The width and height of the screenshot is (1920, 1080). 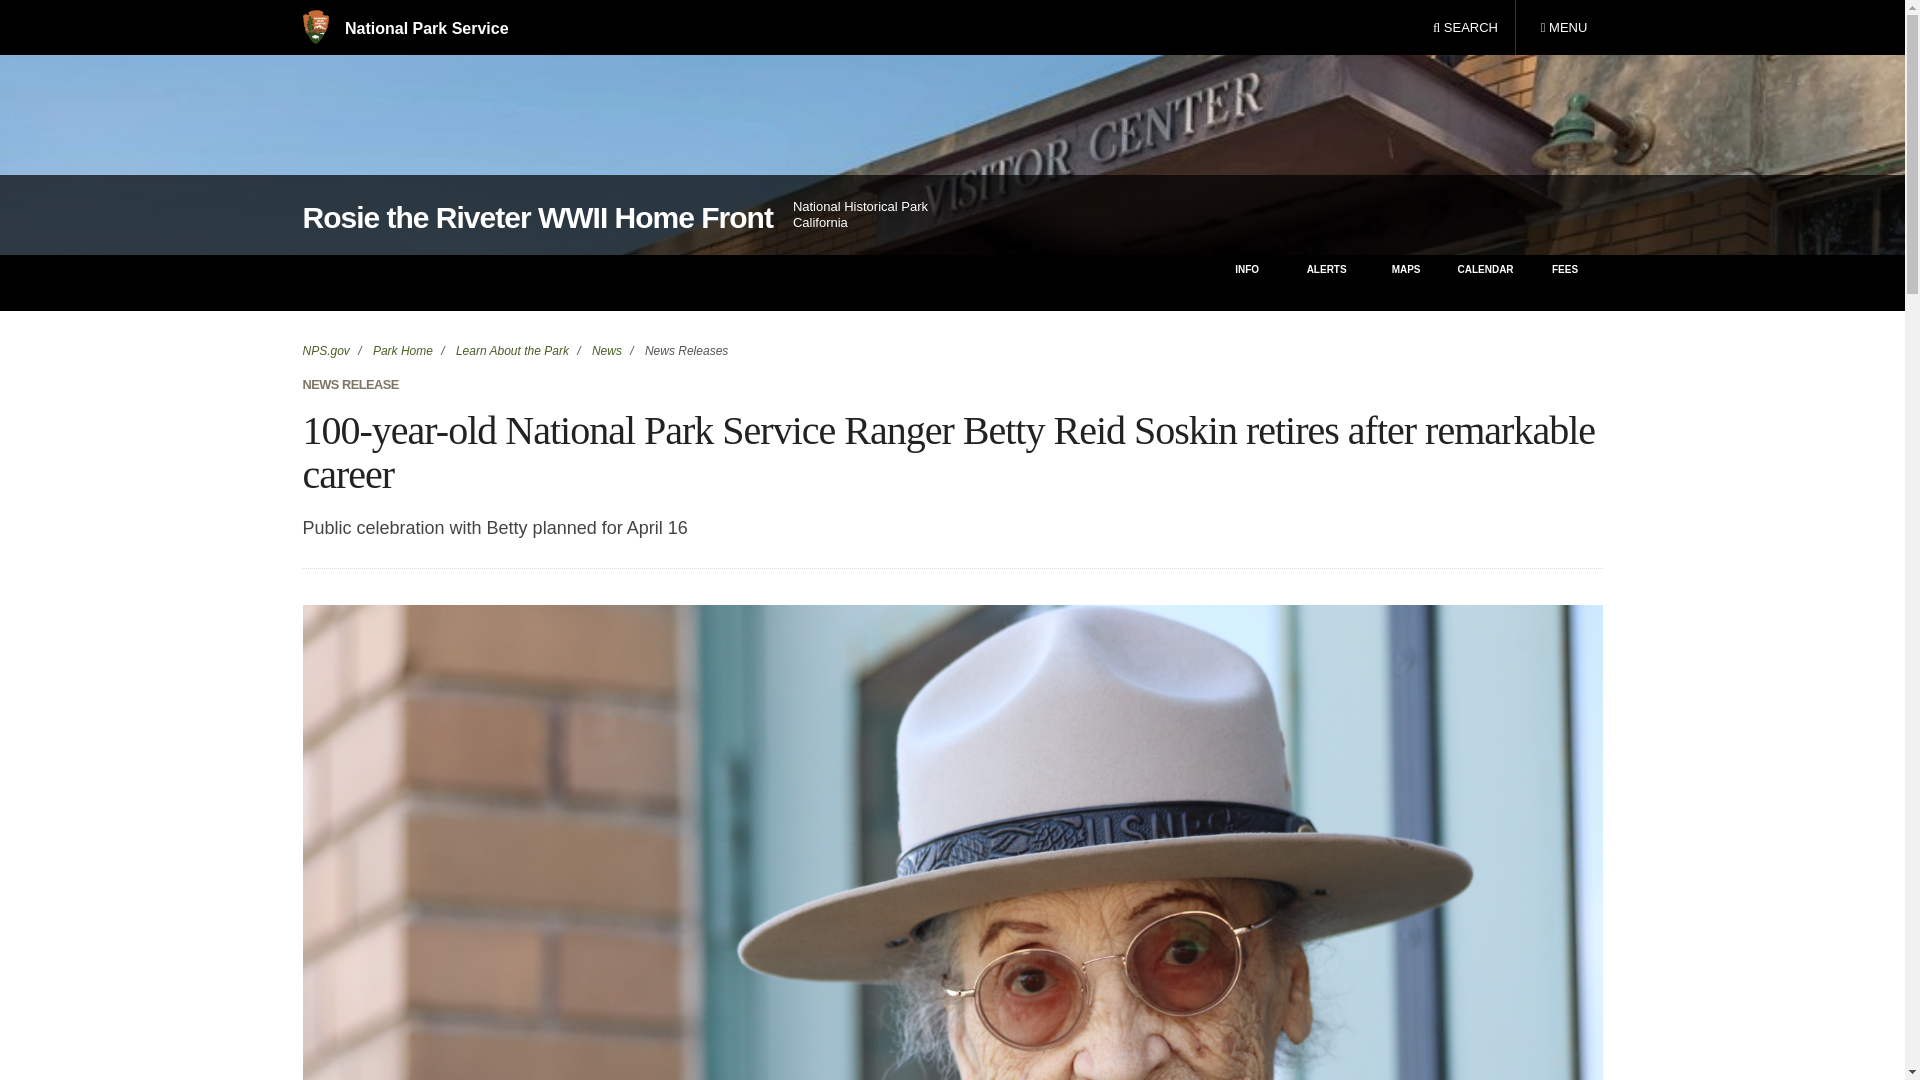 What do you see at coordinates (1465, 28) in the screenshot?
I see `SEARCH` at bounding box center [1465, 28].